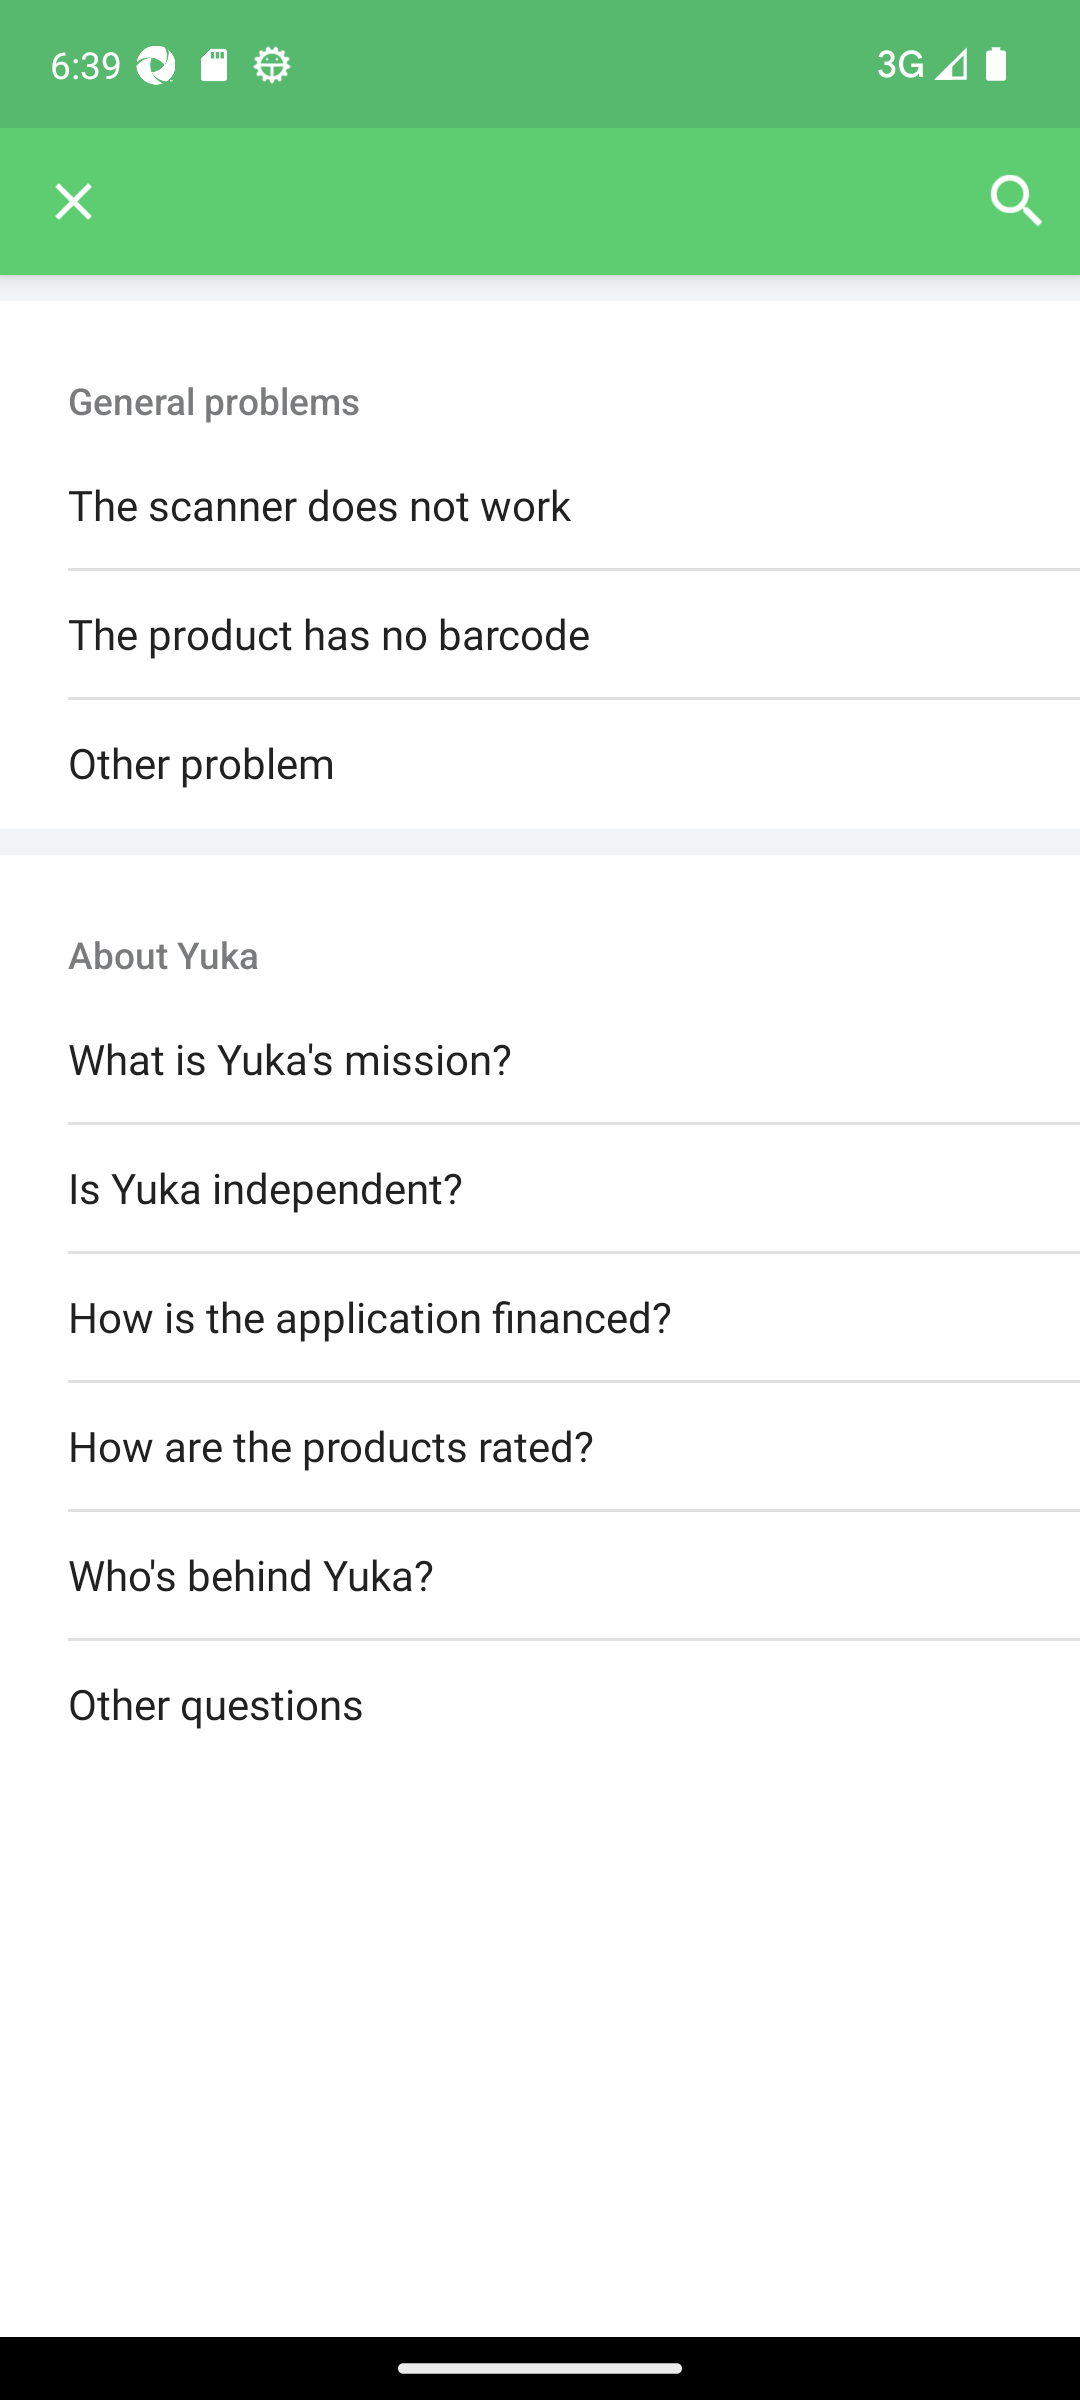 This screenshot has height=2400, width=1080. What do you see at coordinates (540, 636) in the screenshot?
I see `The product has no barcode` at bounding box center [540, 636].